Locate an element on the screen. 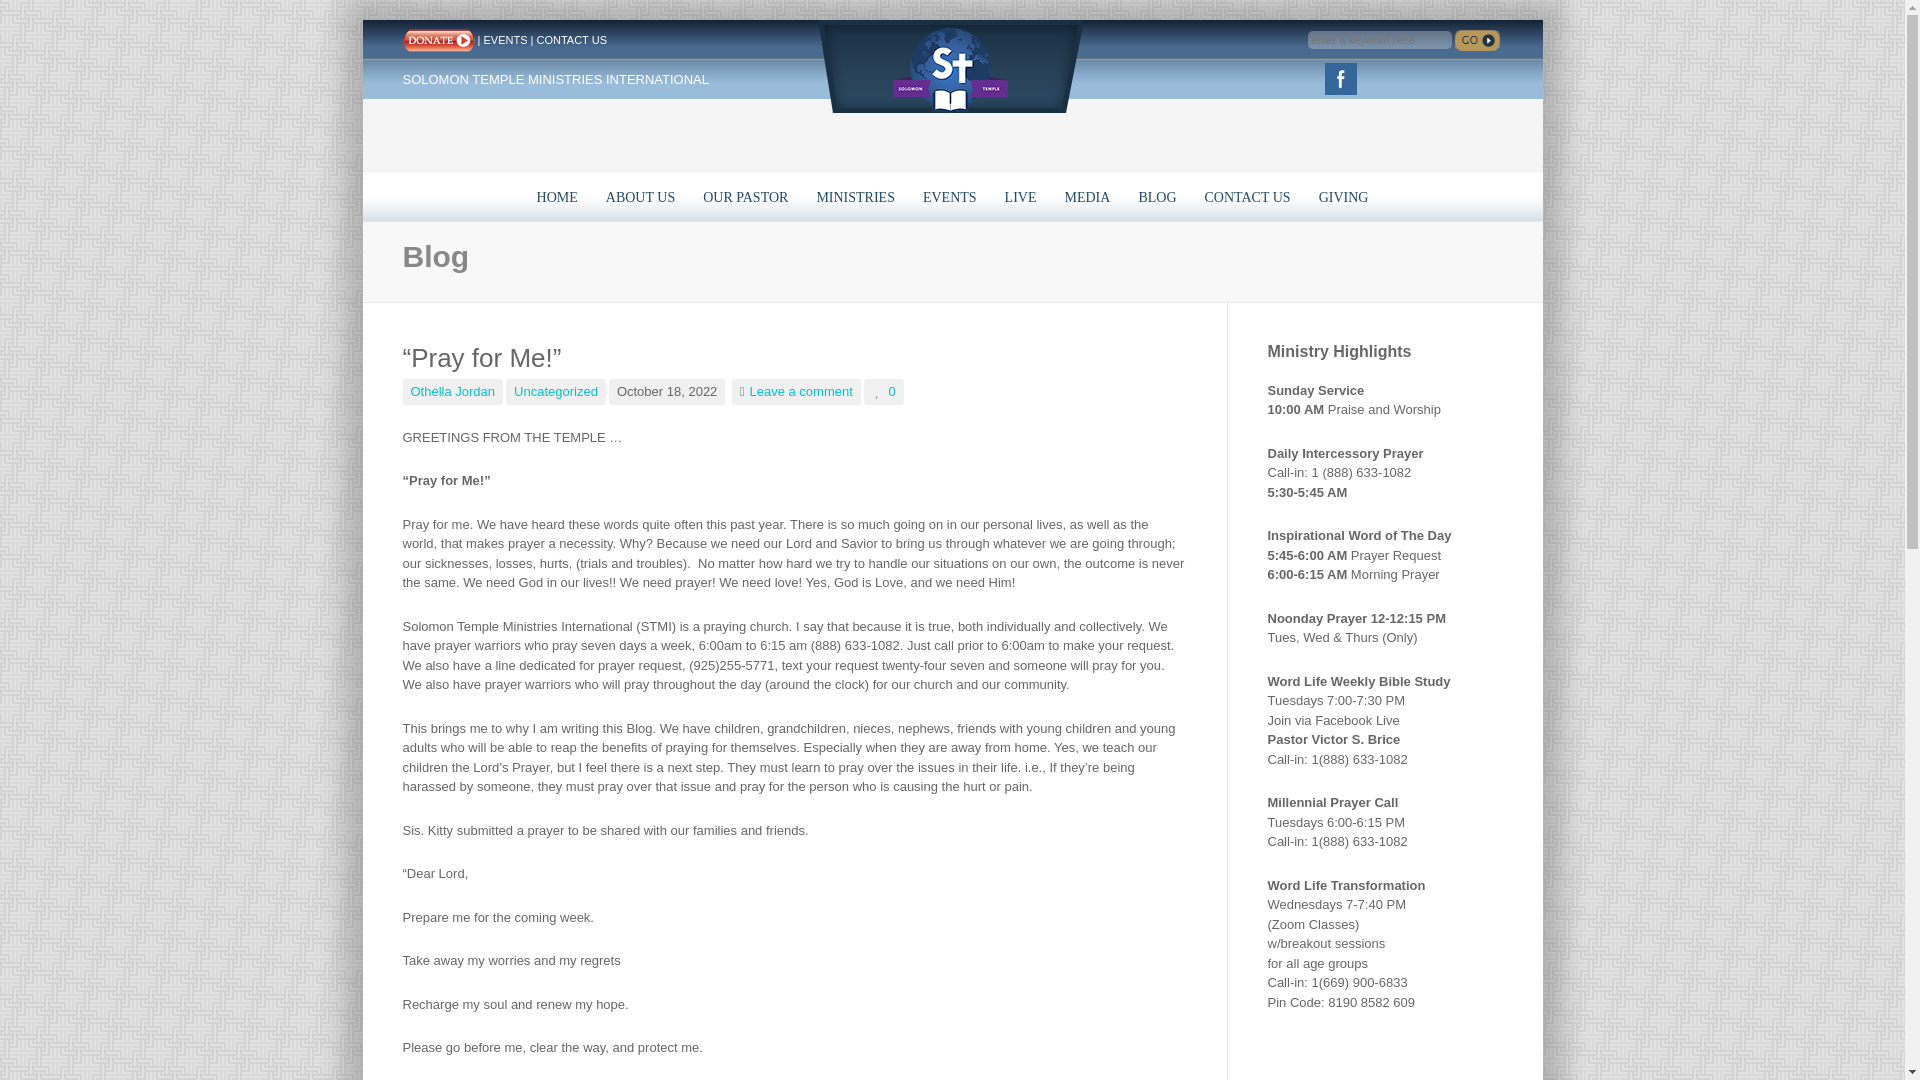 The image size is (1920, 1080). MEDIA is located at coordinates (1086, 197).